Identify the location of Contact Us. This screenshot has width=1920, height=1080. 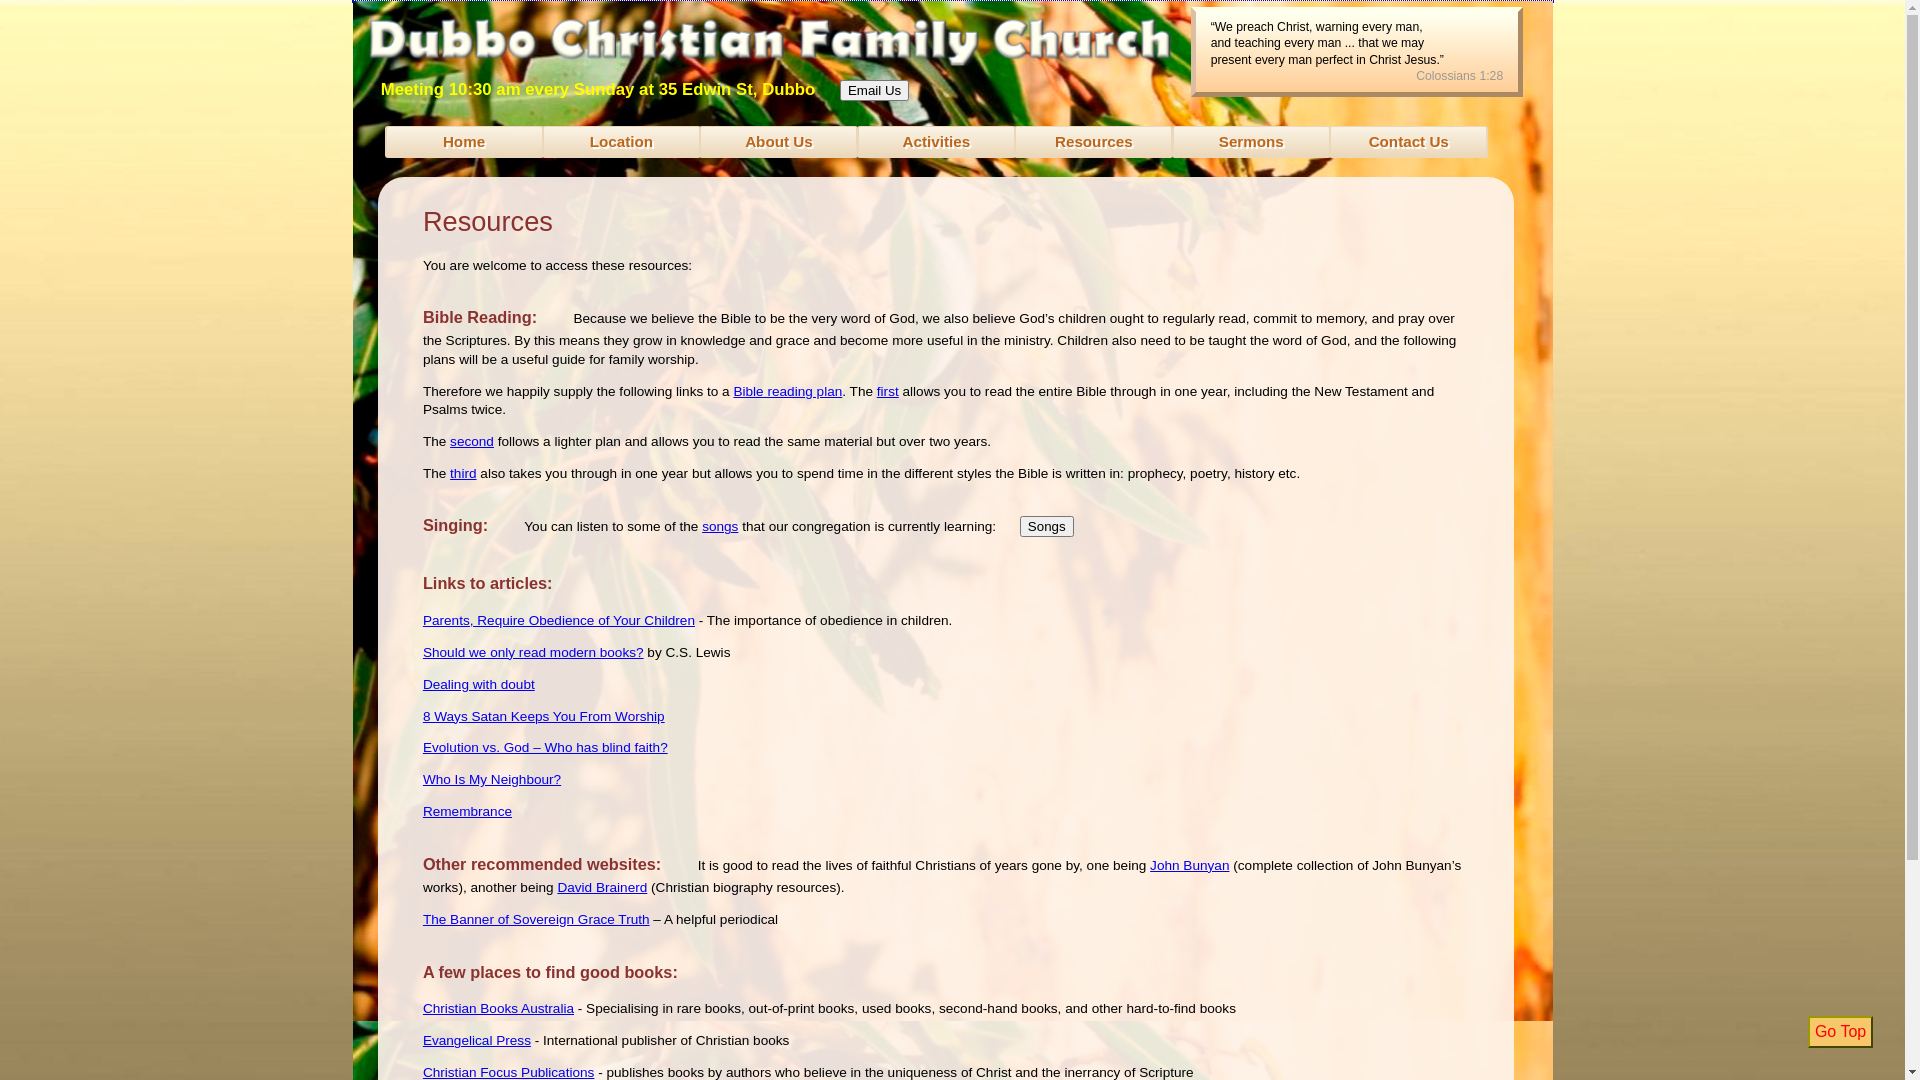
(1408, 142).